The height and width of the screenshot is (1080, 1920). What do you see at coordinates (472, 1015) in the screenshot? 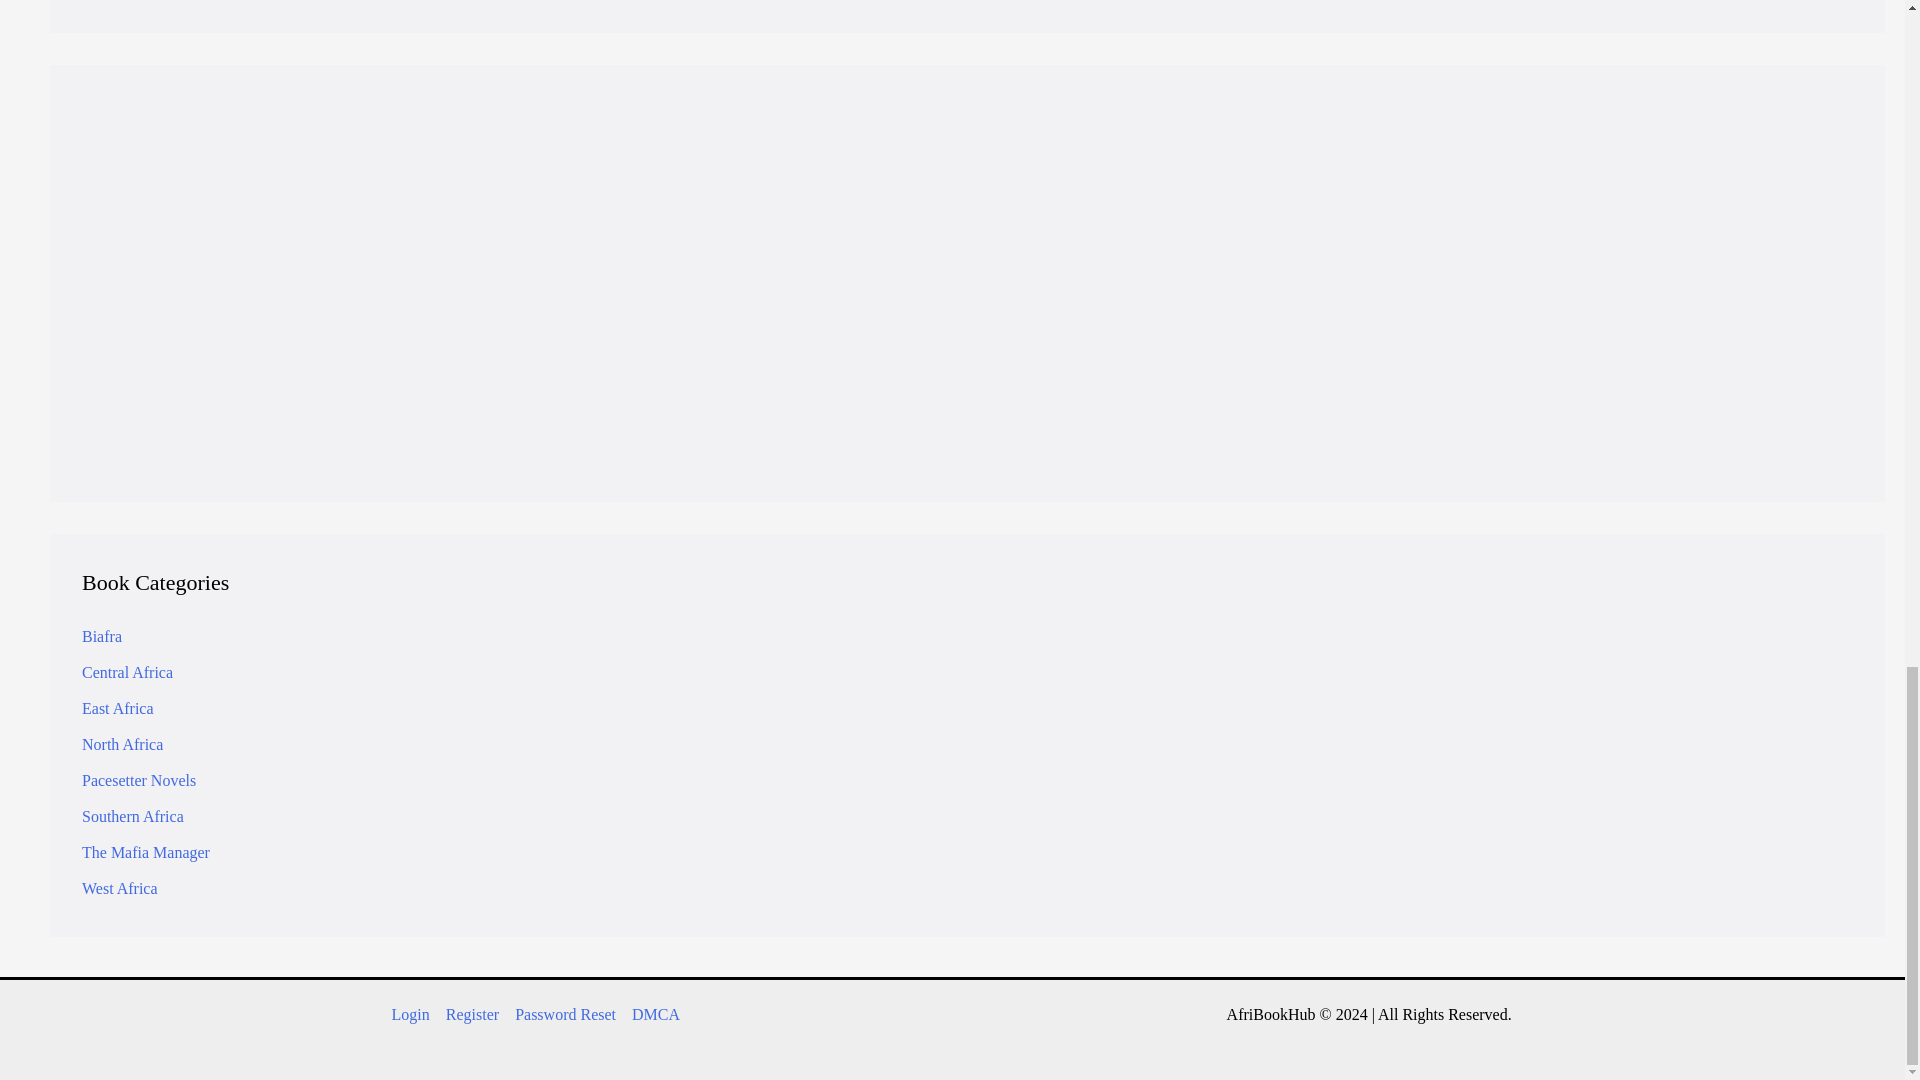
I see `Register` at bounding box center [472, 1015].